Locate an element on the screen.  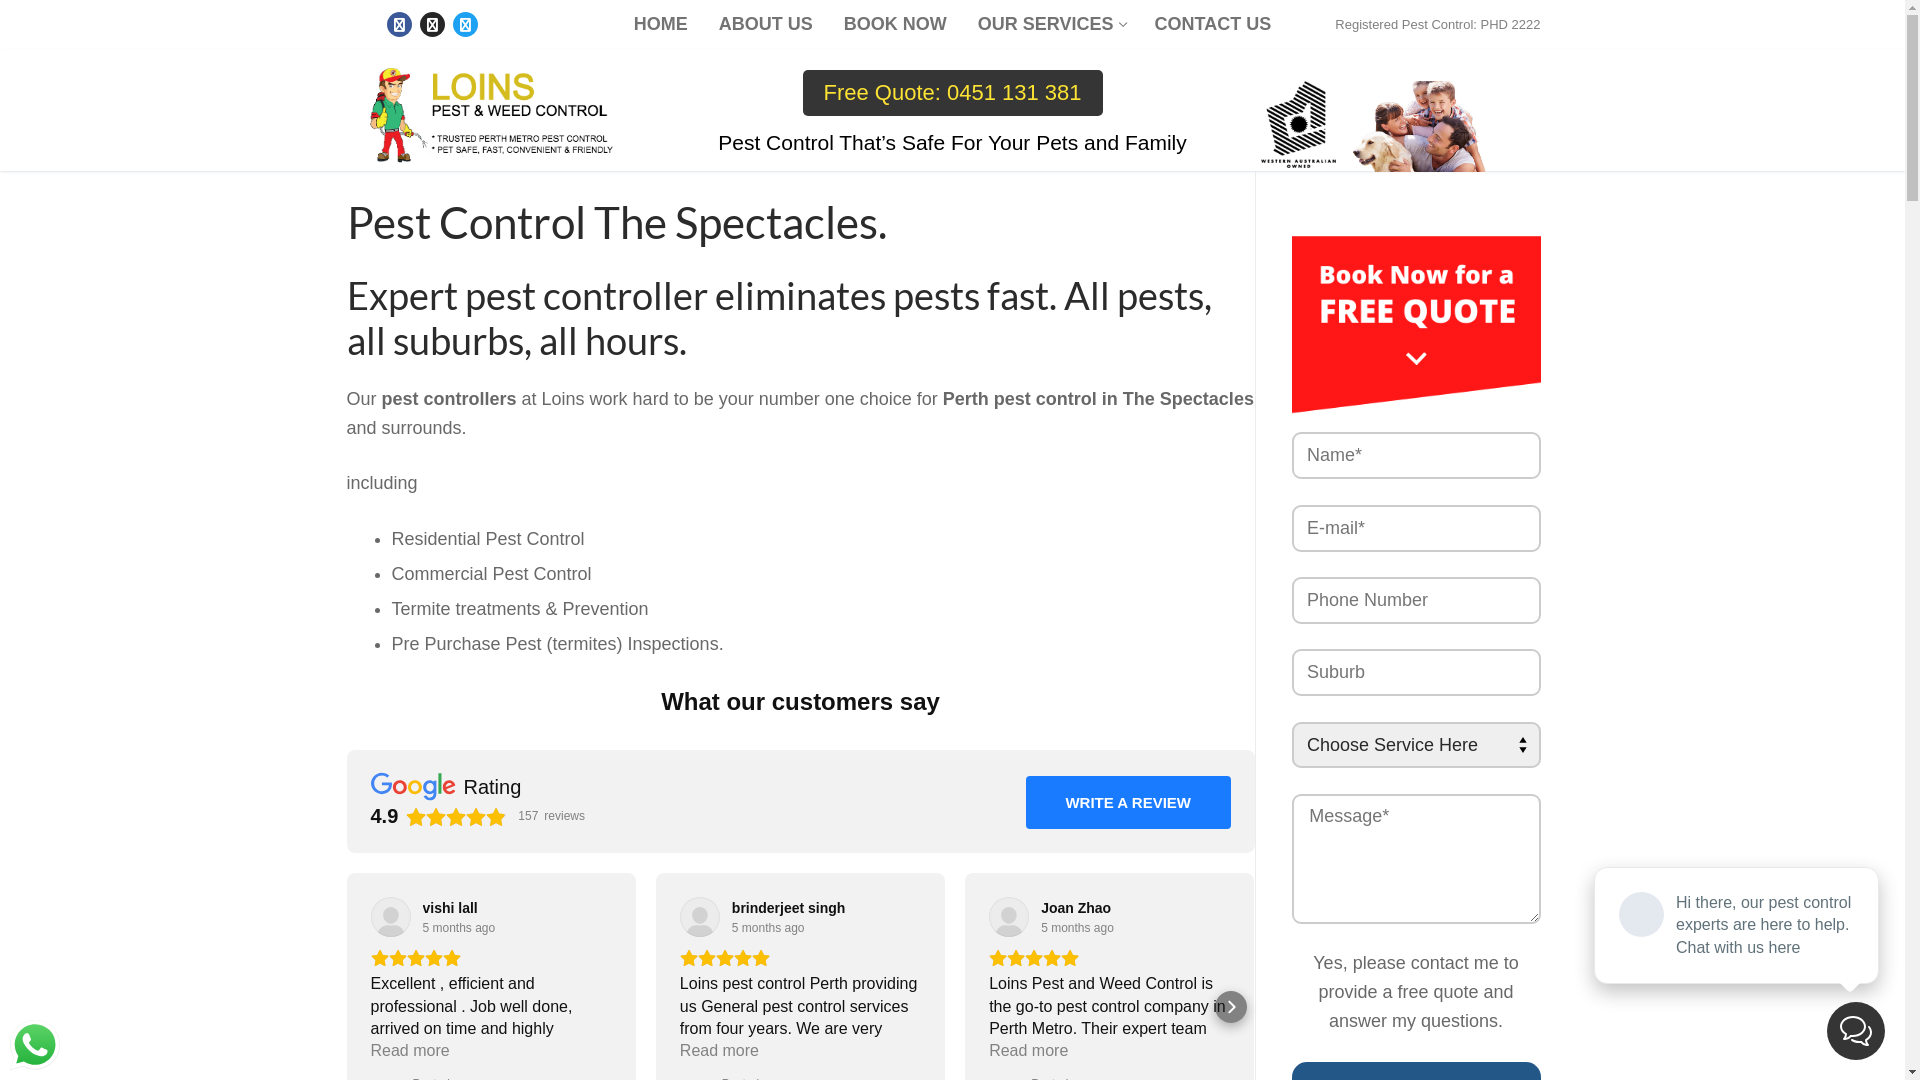
Instagram is located at coordinates (432, 25).